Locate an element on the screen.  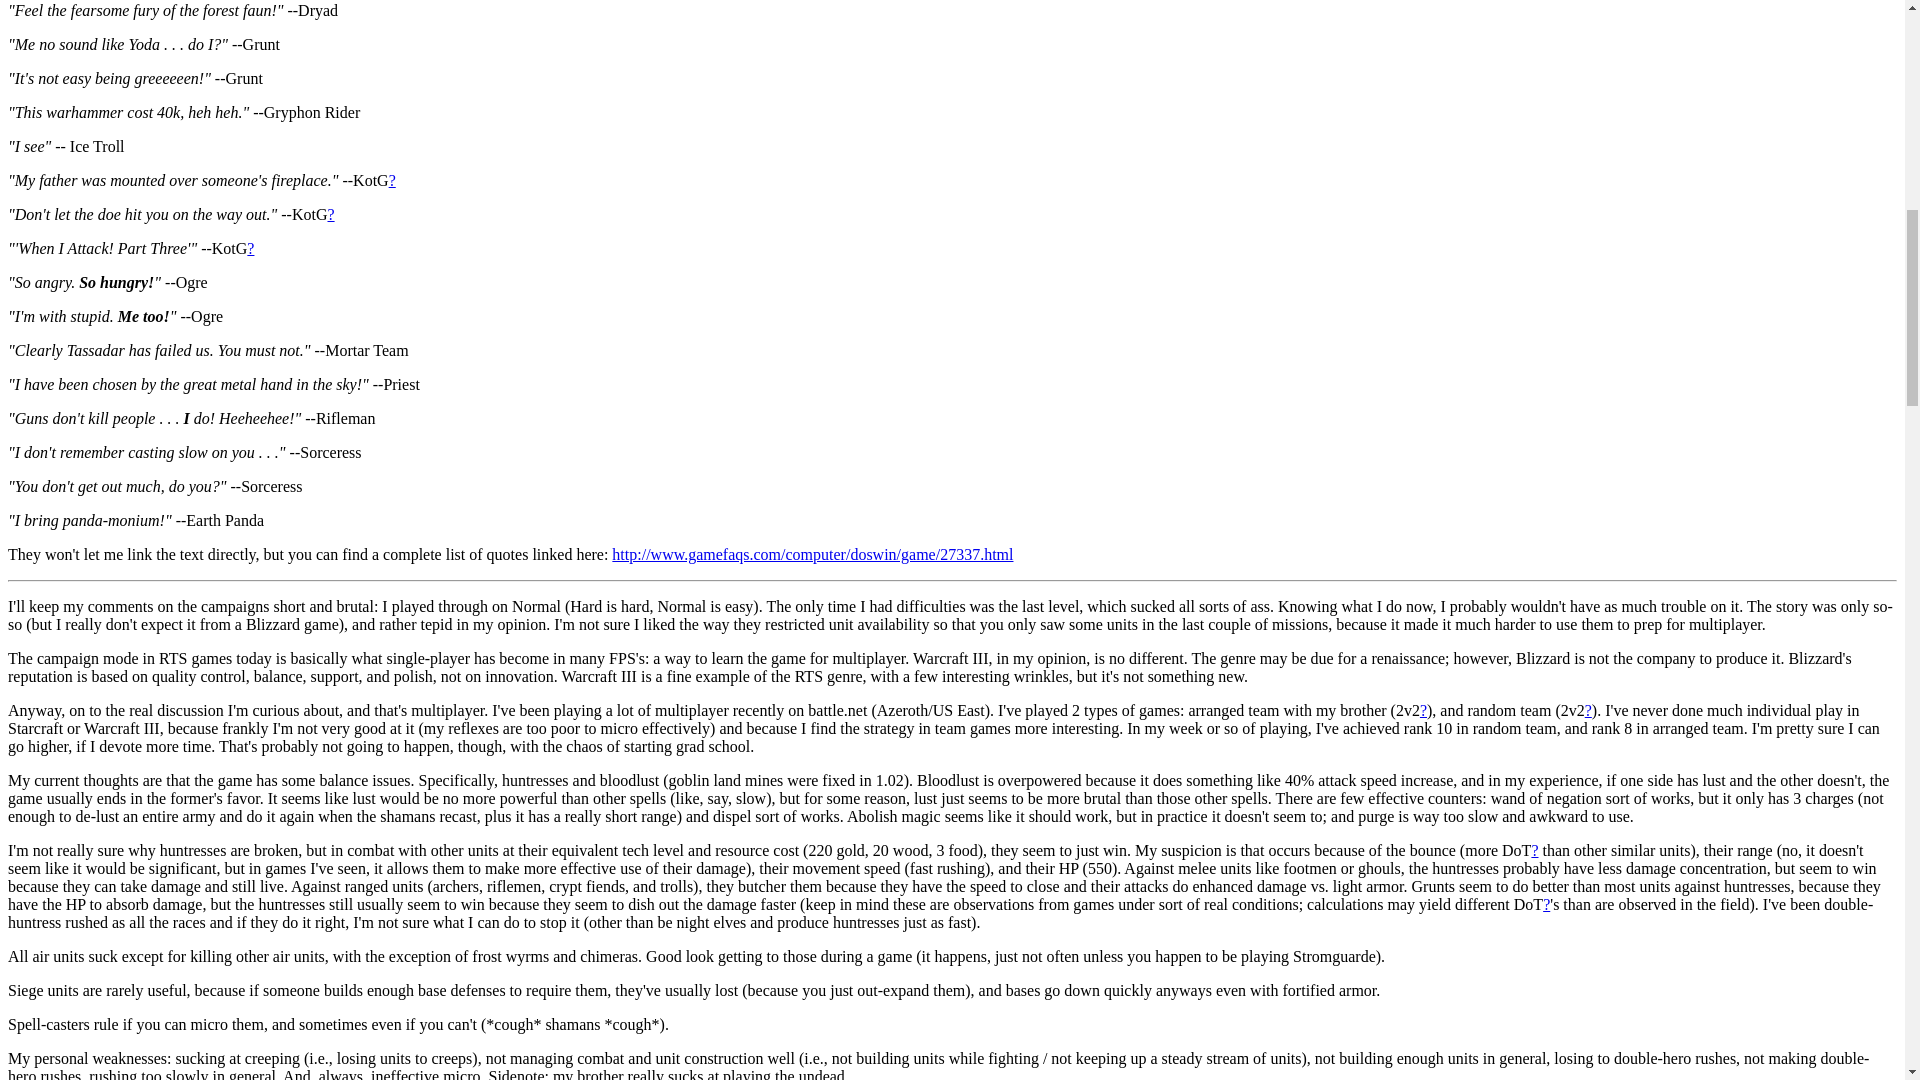
? is located at coordinates (330, 214).